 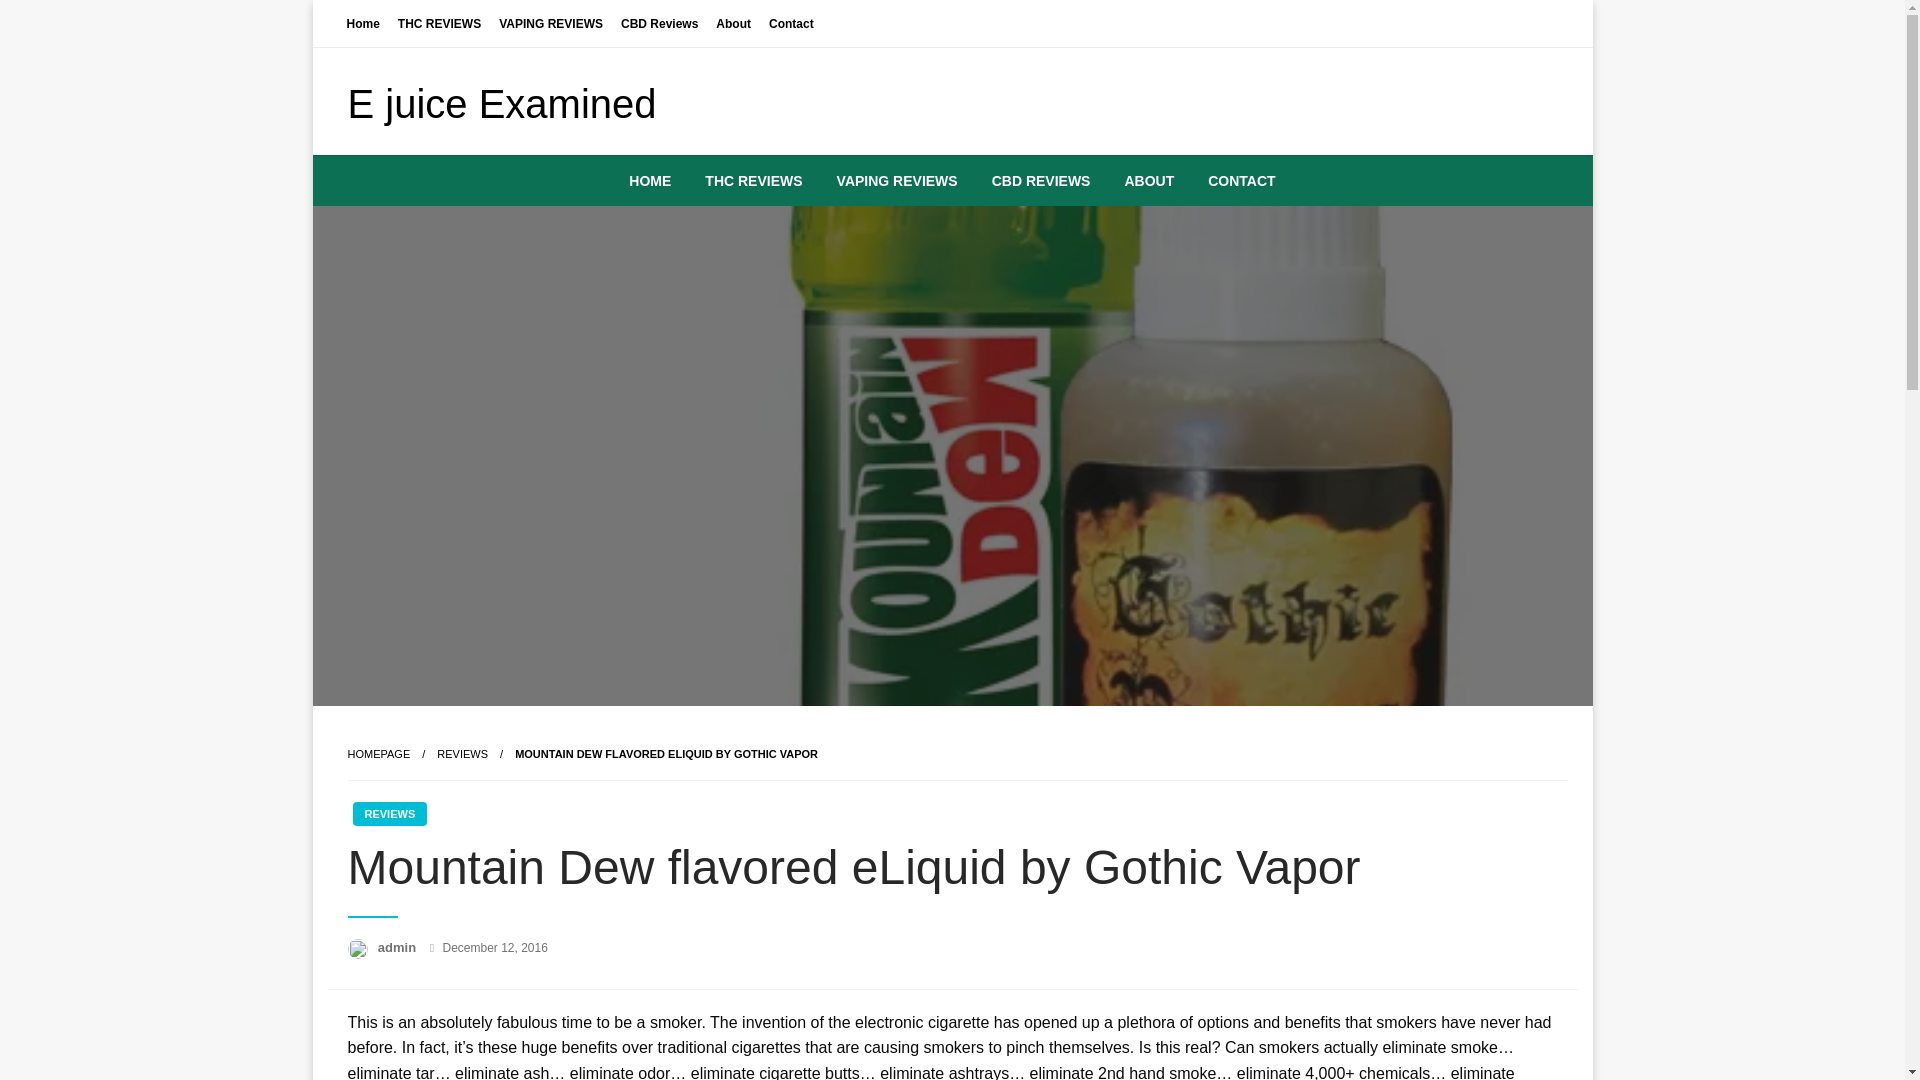 I want to click on December 12, 2016, so click(x=494, y=947).